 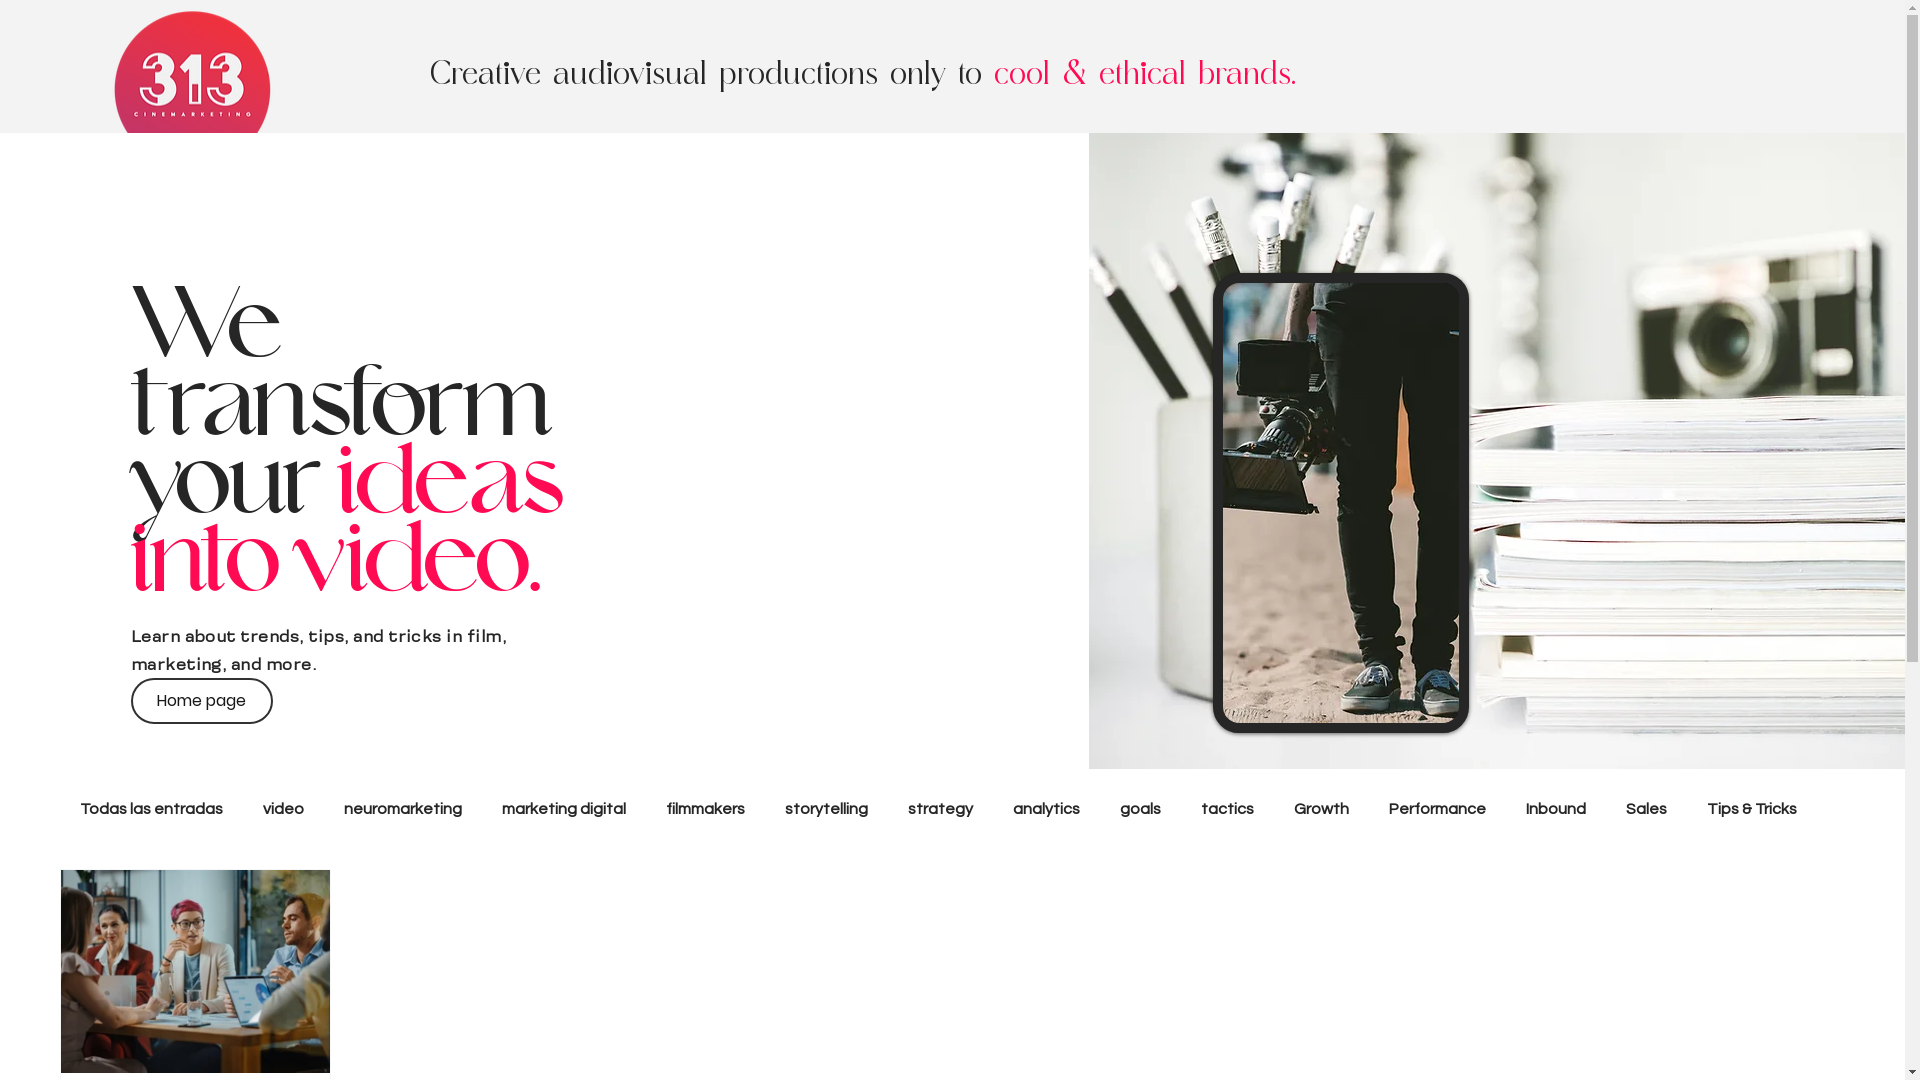 I want to click on Growth, so click(x=1322, y=809).